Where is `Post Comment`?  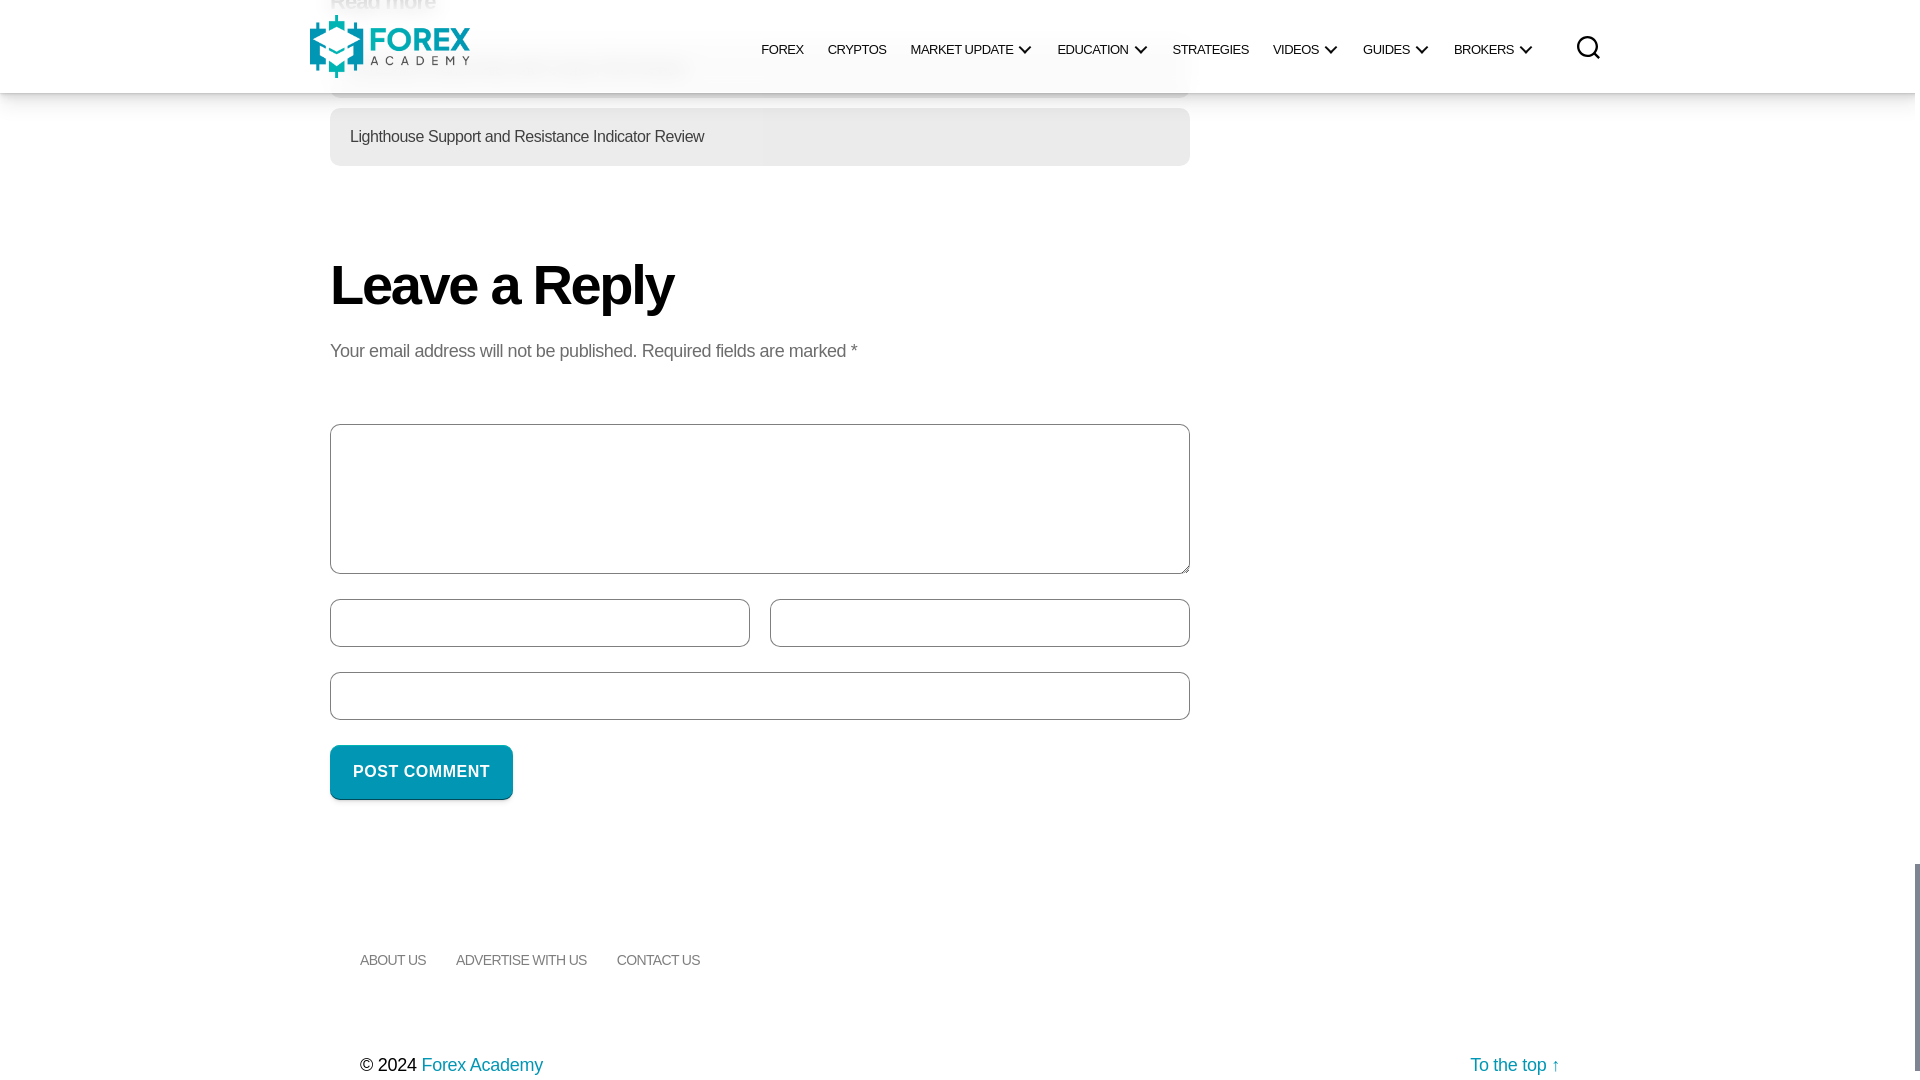 Post Comment is located at coordinates (421, 772).